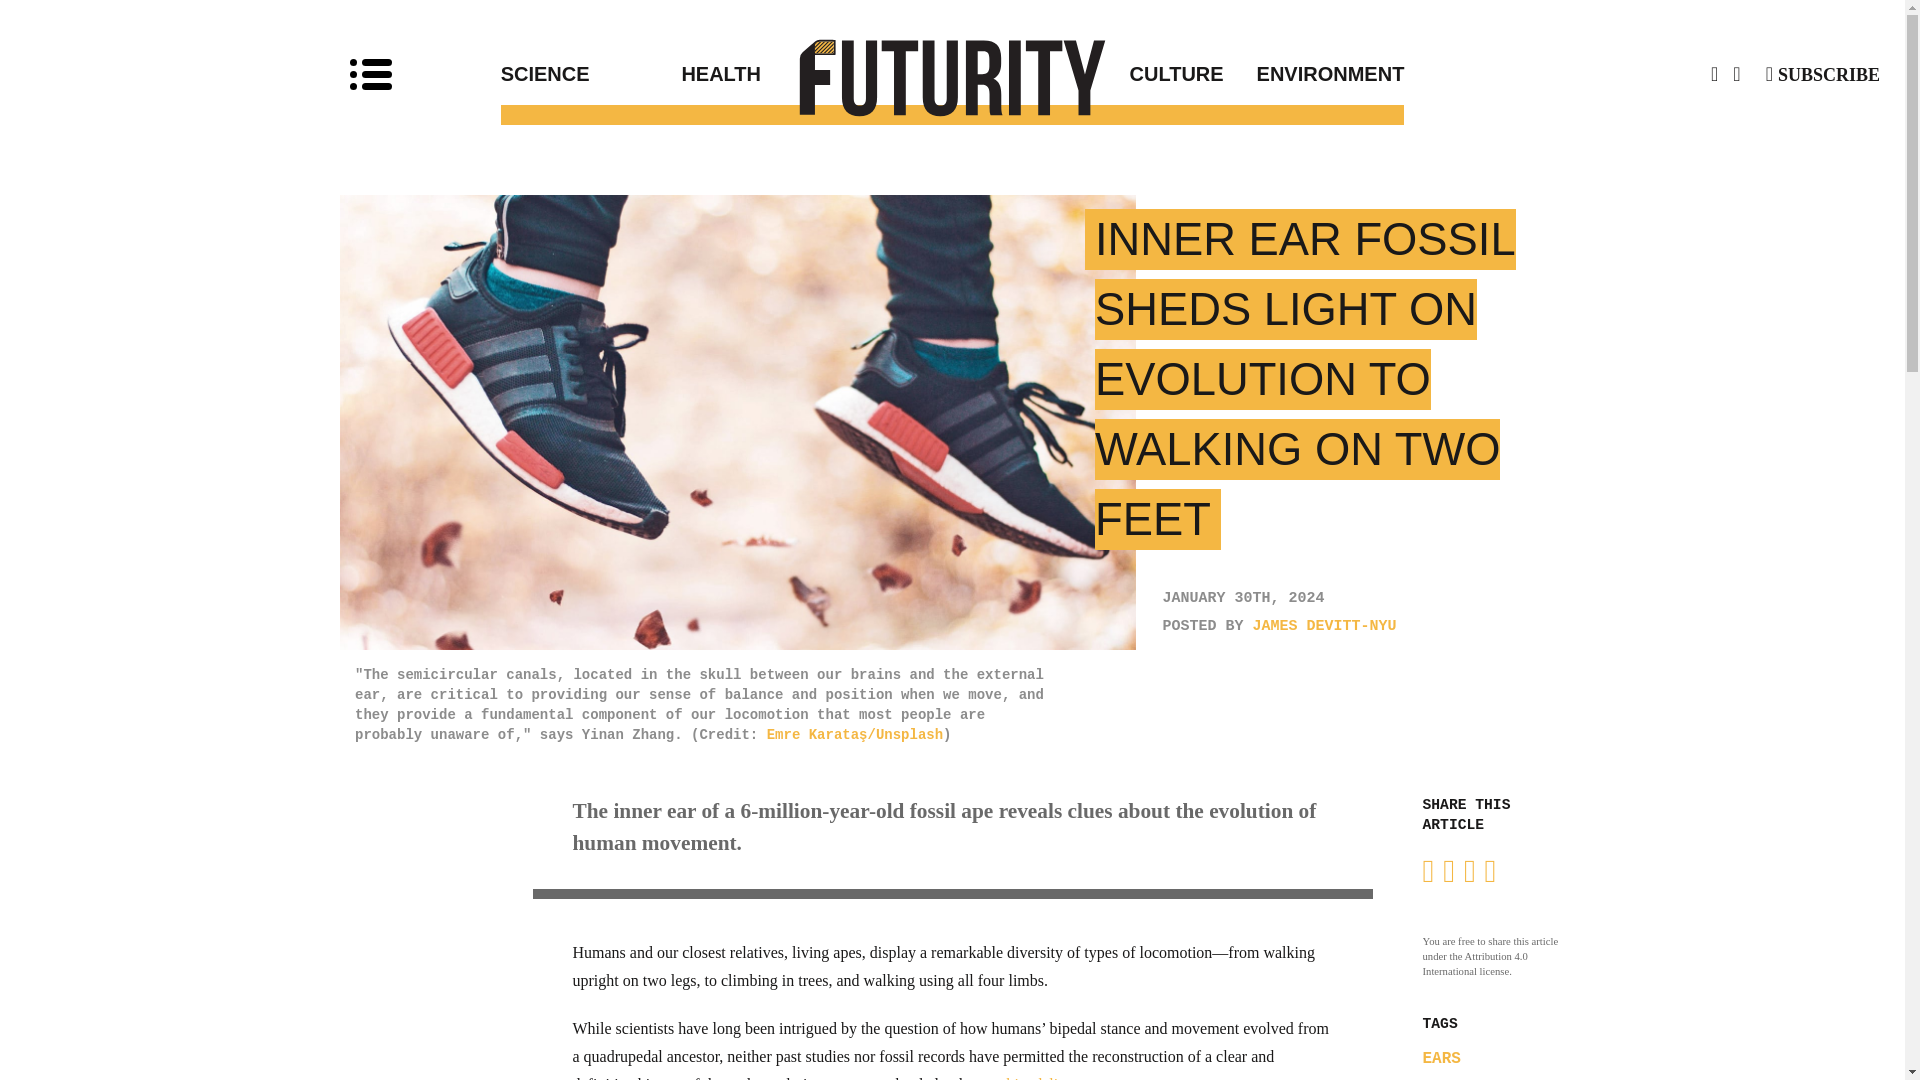 This screenshot has height=1080, width=1920. I want to click on EARS, so click(1440, 1058).